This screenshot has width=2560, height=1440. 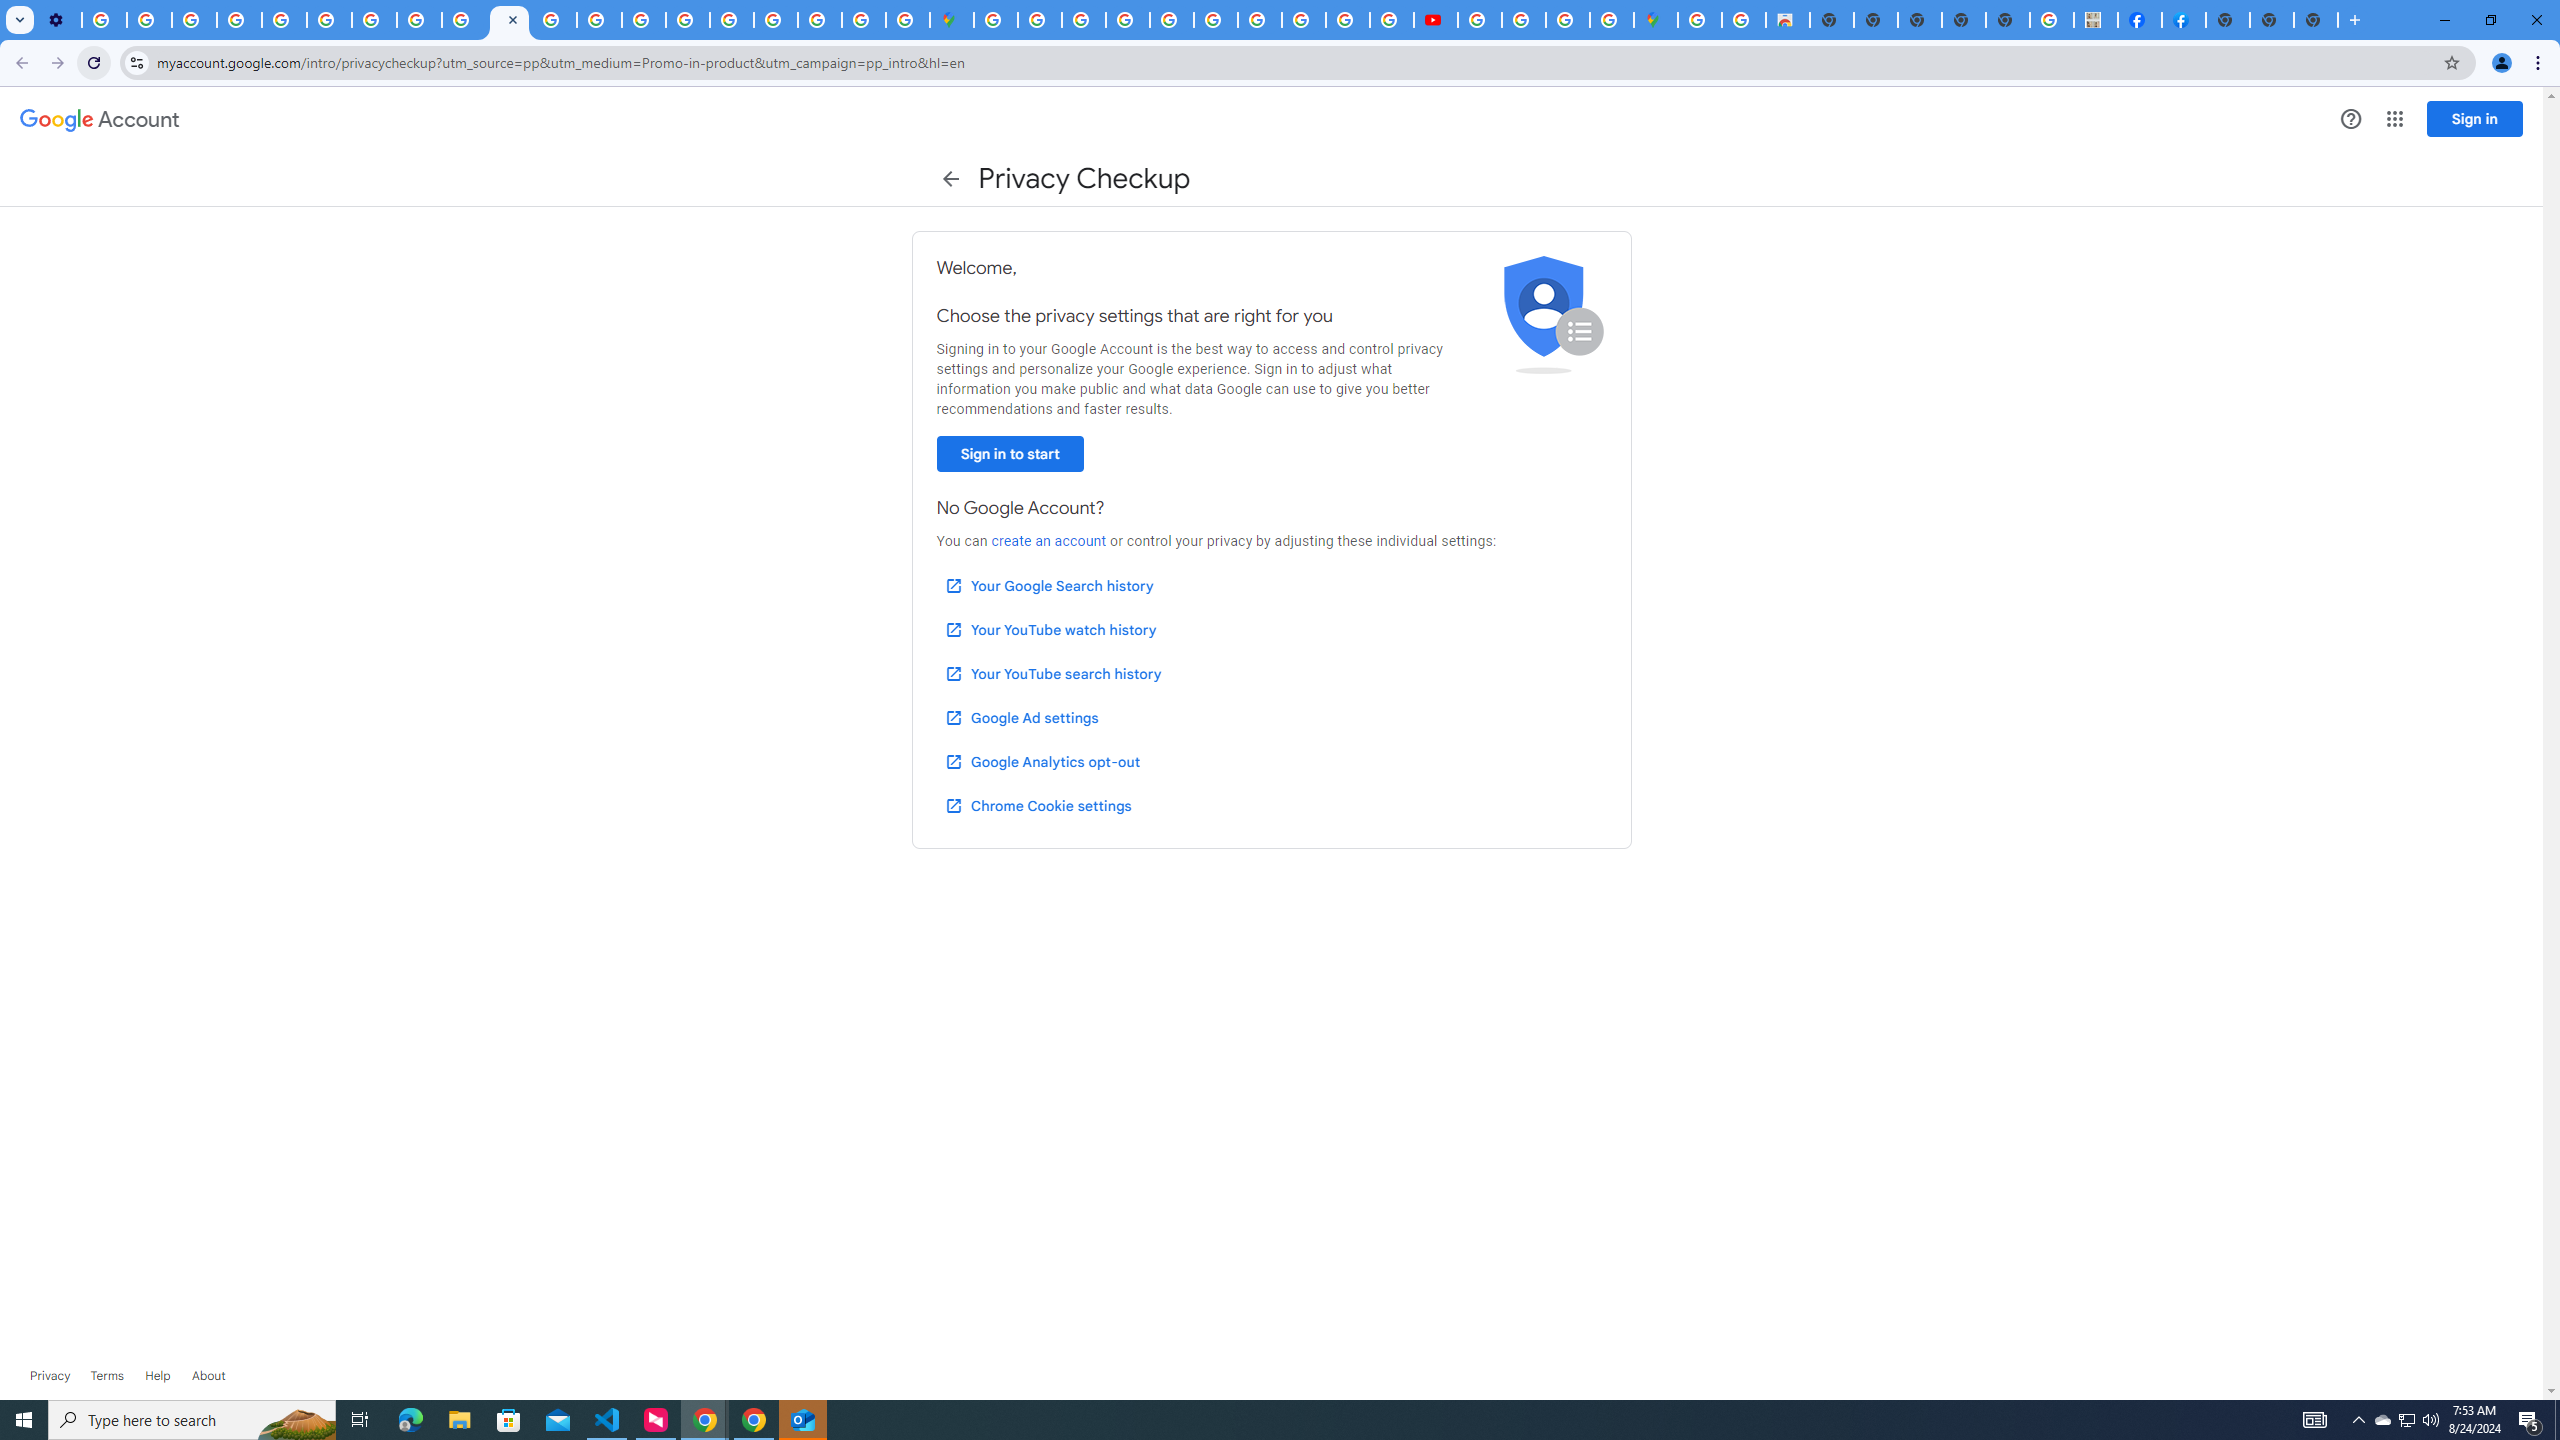 What do you see at coordinates (1009, 454) in the screenshot?
I see `Sign in to start` at bounding box center [1009, 454].